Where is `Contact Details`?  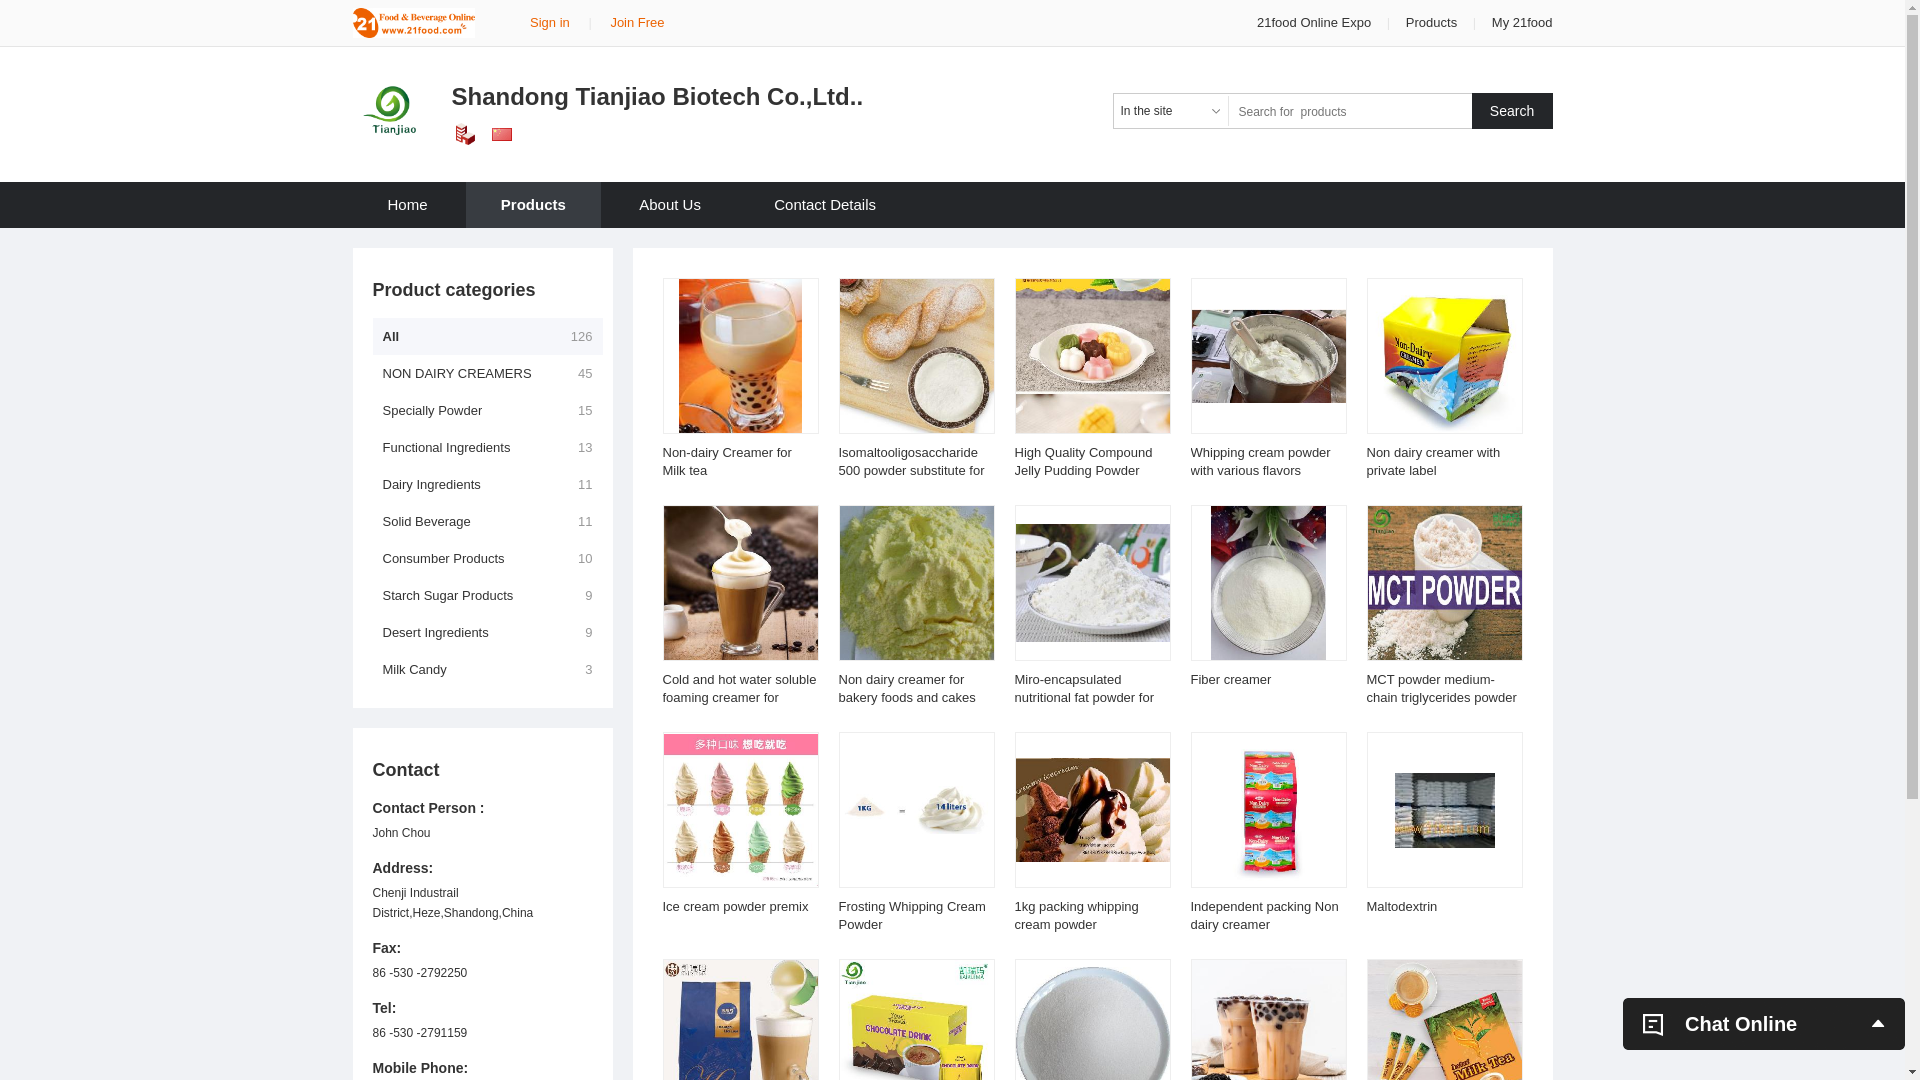
Contact Details is located at coordinates (825, 205).